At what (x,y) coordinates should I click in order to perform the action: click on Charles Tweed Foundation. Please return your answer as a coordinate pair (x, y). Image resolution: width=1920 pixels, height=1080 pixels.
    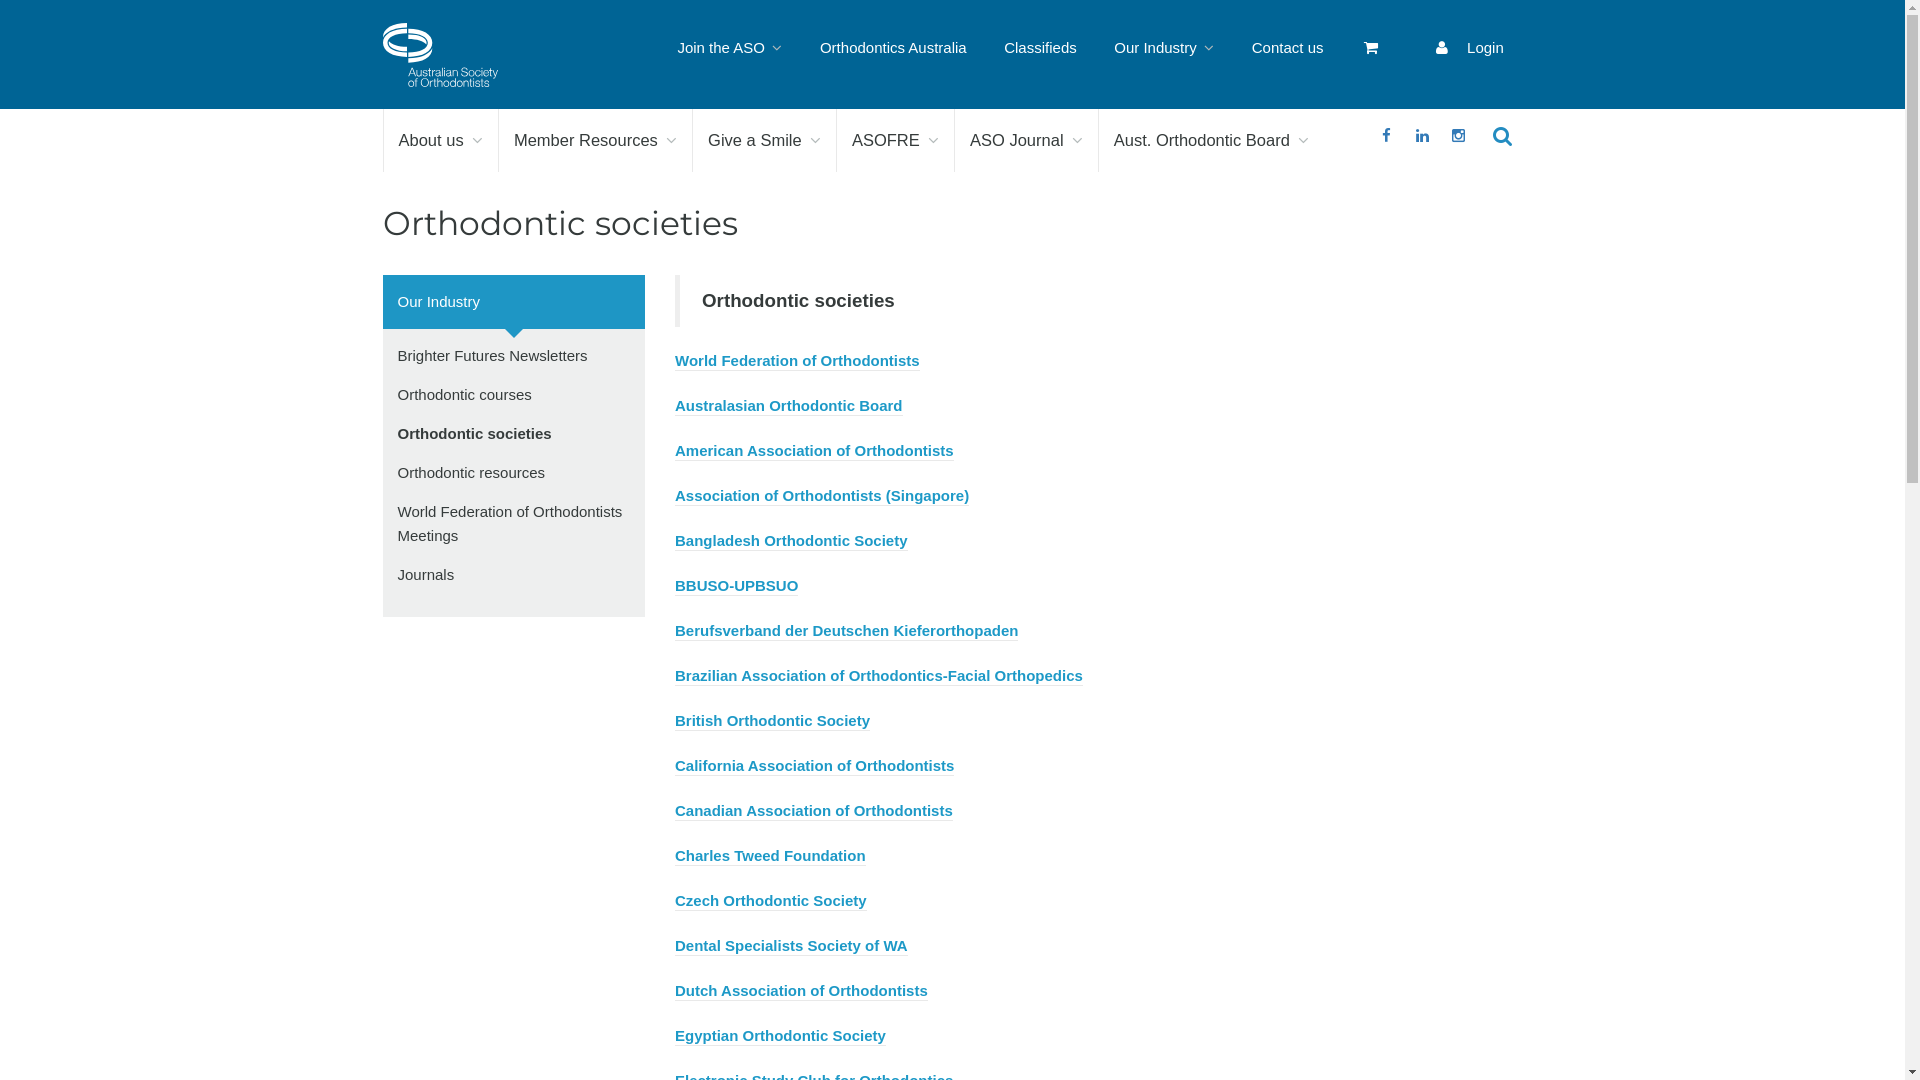
    Looking at the image, I should click on (770, 856).